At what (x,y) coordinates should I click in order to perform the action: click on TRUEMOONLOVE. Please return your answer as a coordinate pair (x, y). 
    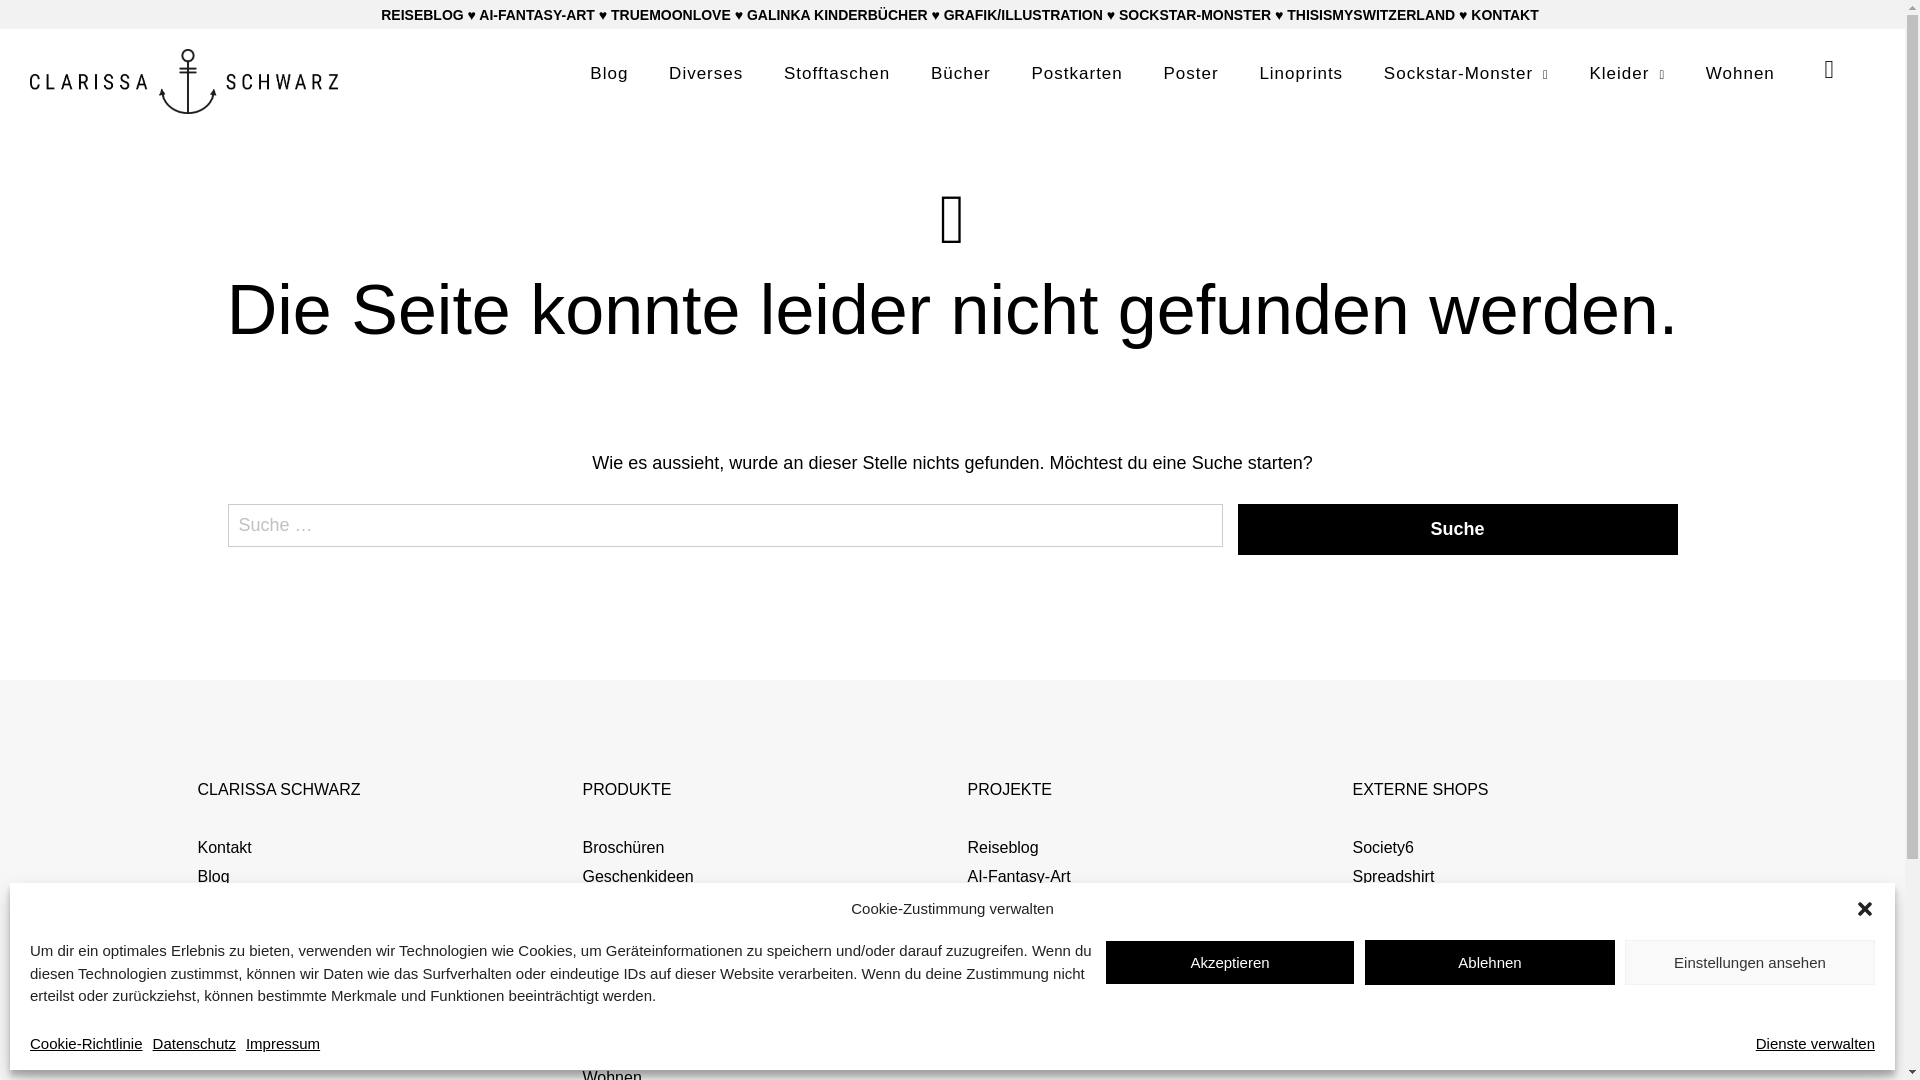
    Looking at the image, I should click on (671, 15).